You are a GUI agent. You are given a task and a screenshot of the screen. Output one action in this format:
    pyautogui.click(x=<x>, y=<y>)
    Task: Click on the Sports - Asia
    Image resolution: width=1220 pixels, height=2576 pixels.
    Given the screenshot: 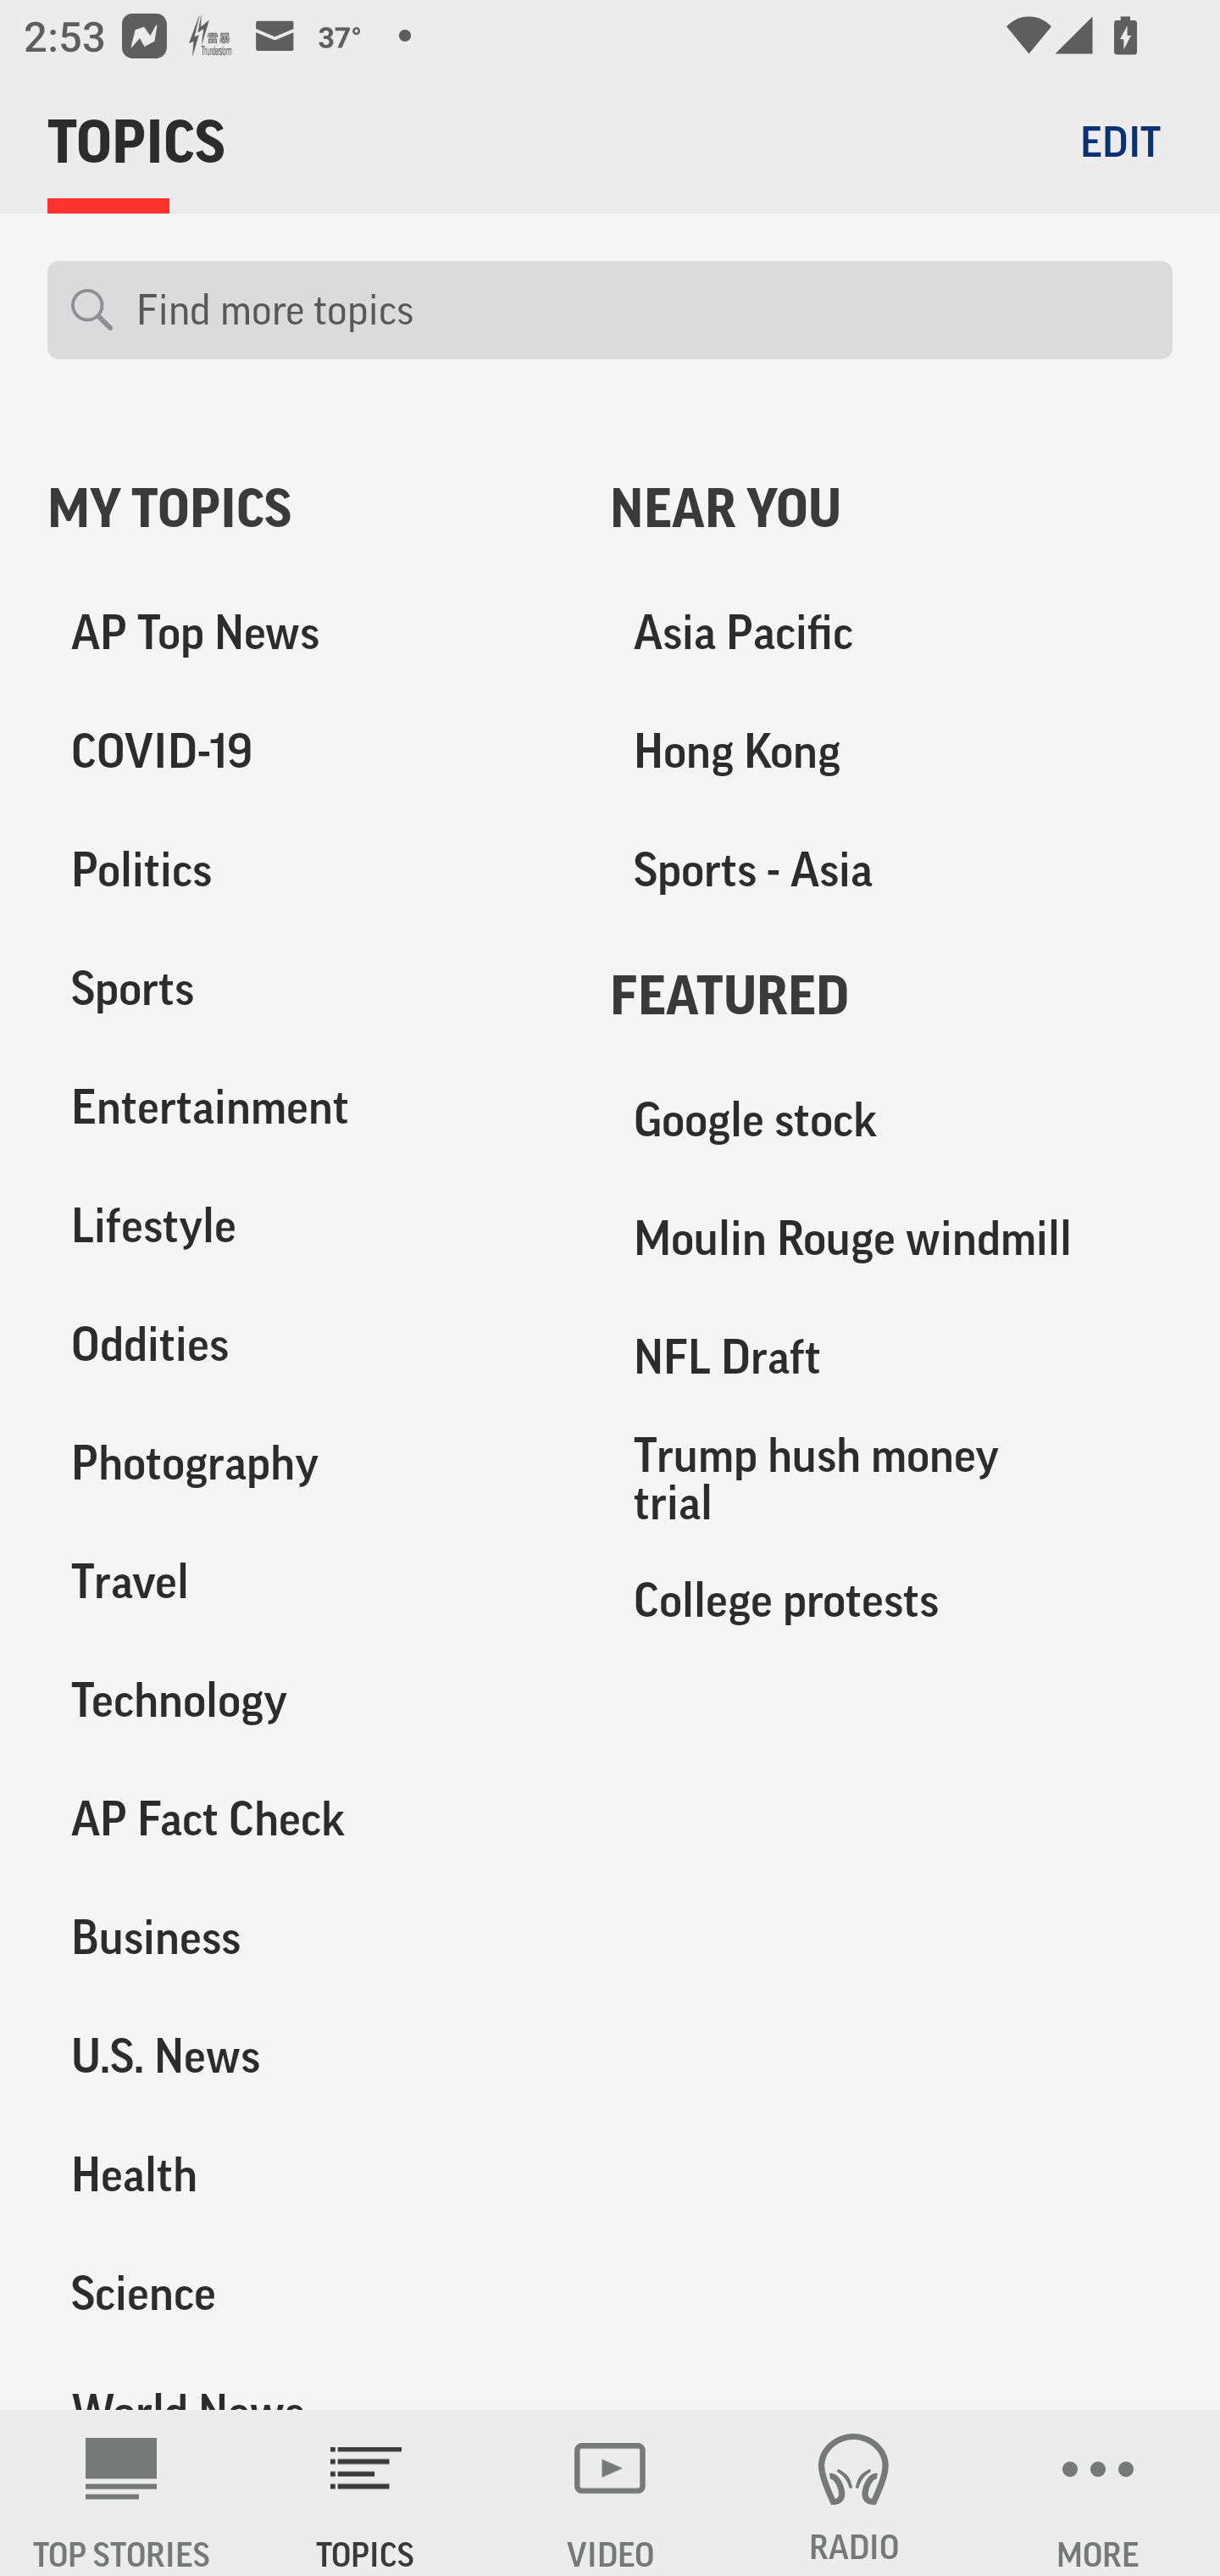 What is the action you would take?
    pyautogui.click(x=891, y=870)
    